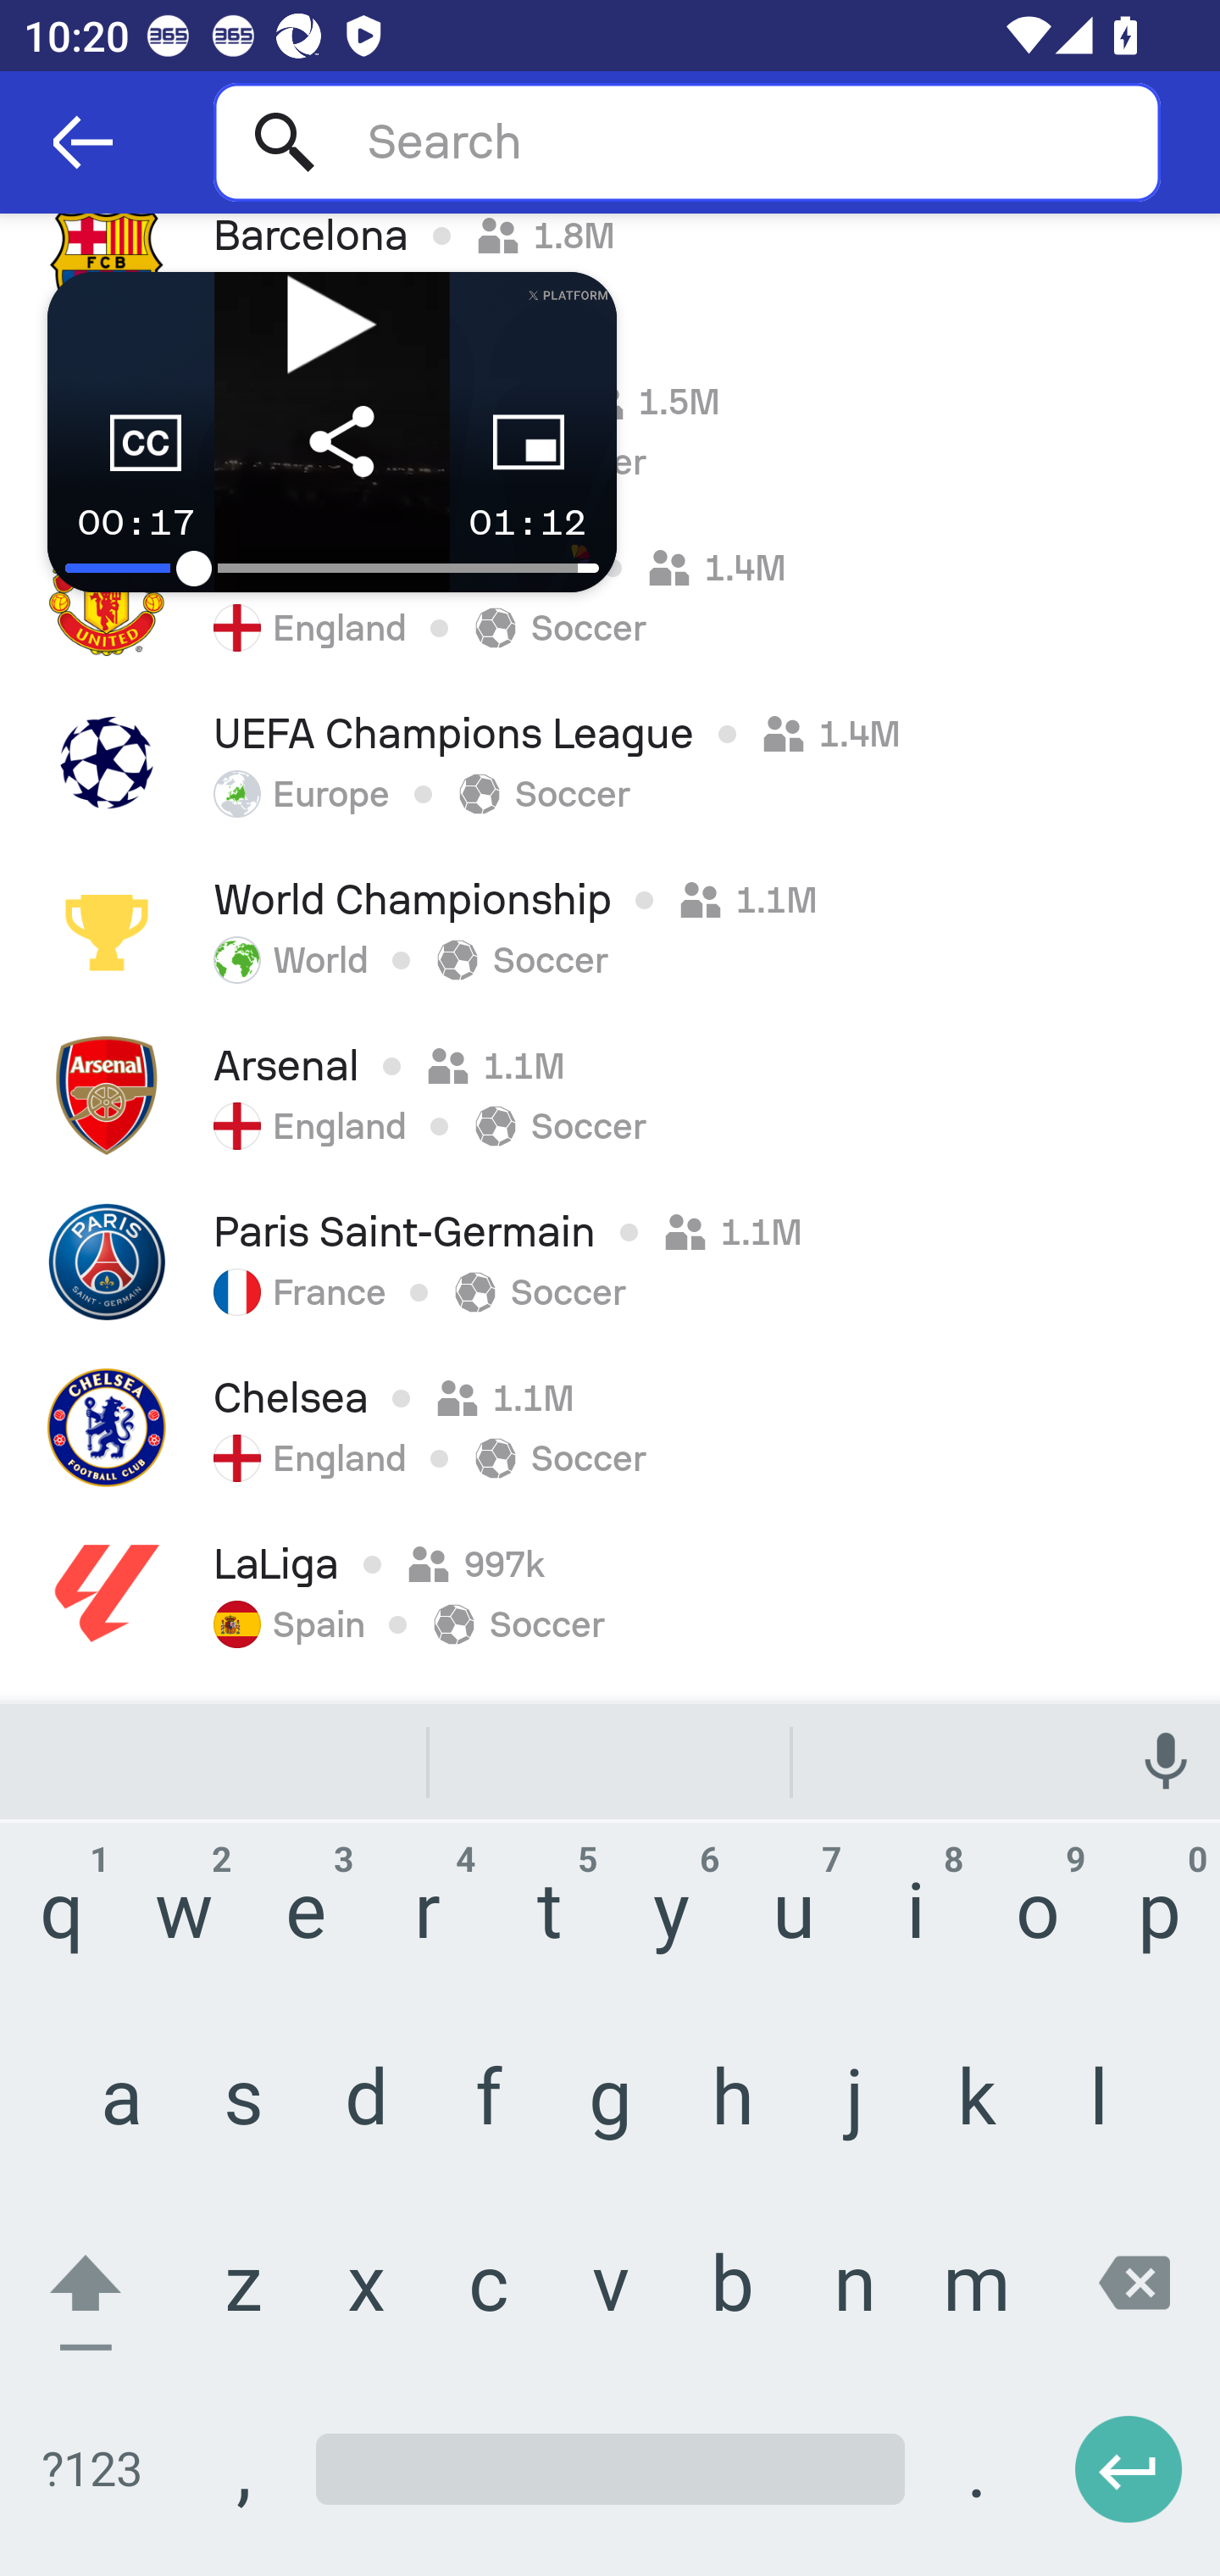 This screenshot has height=2576, width=1220. Describe the element at coordinates (610, 1096) in the screenshot. I see `Arsenal 1.1M England Soccer` at that location.